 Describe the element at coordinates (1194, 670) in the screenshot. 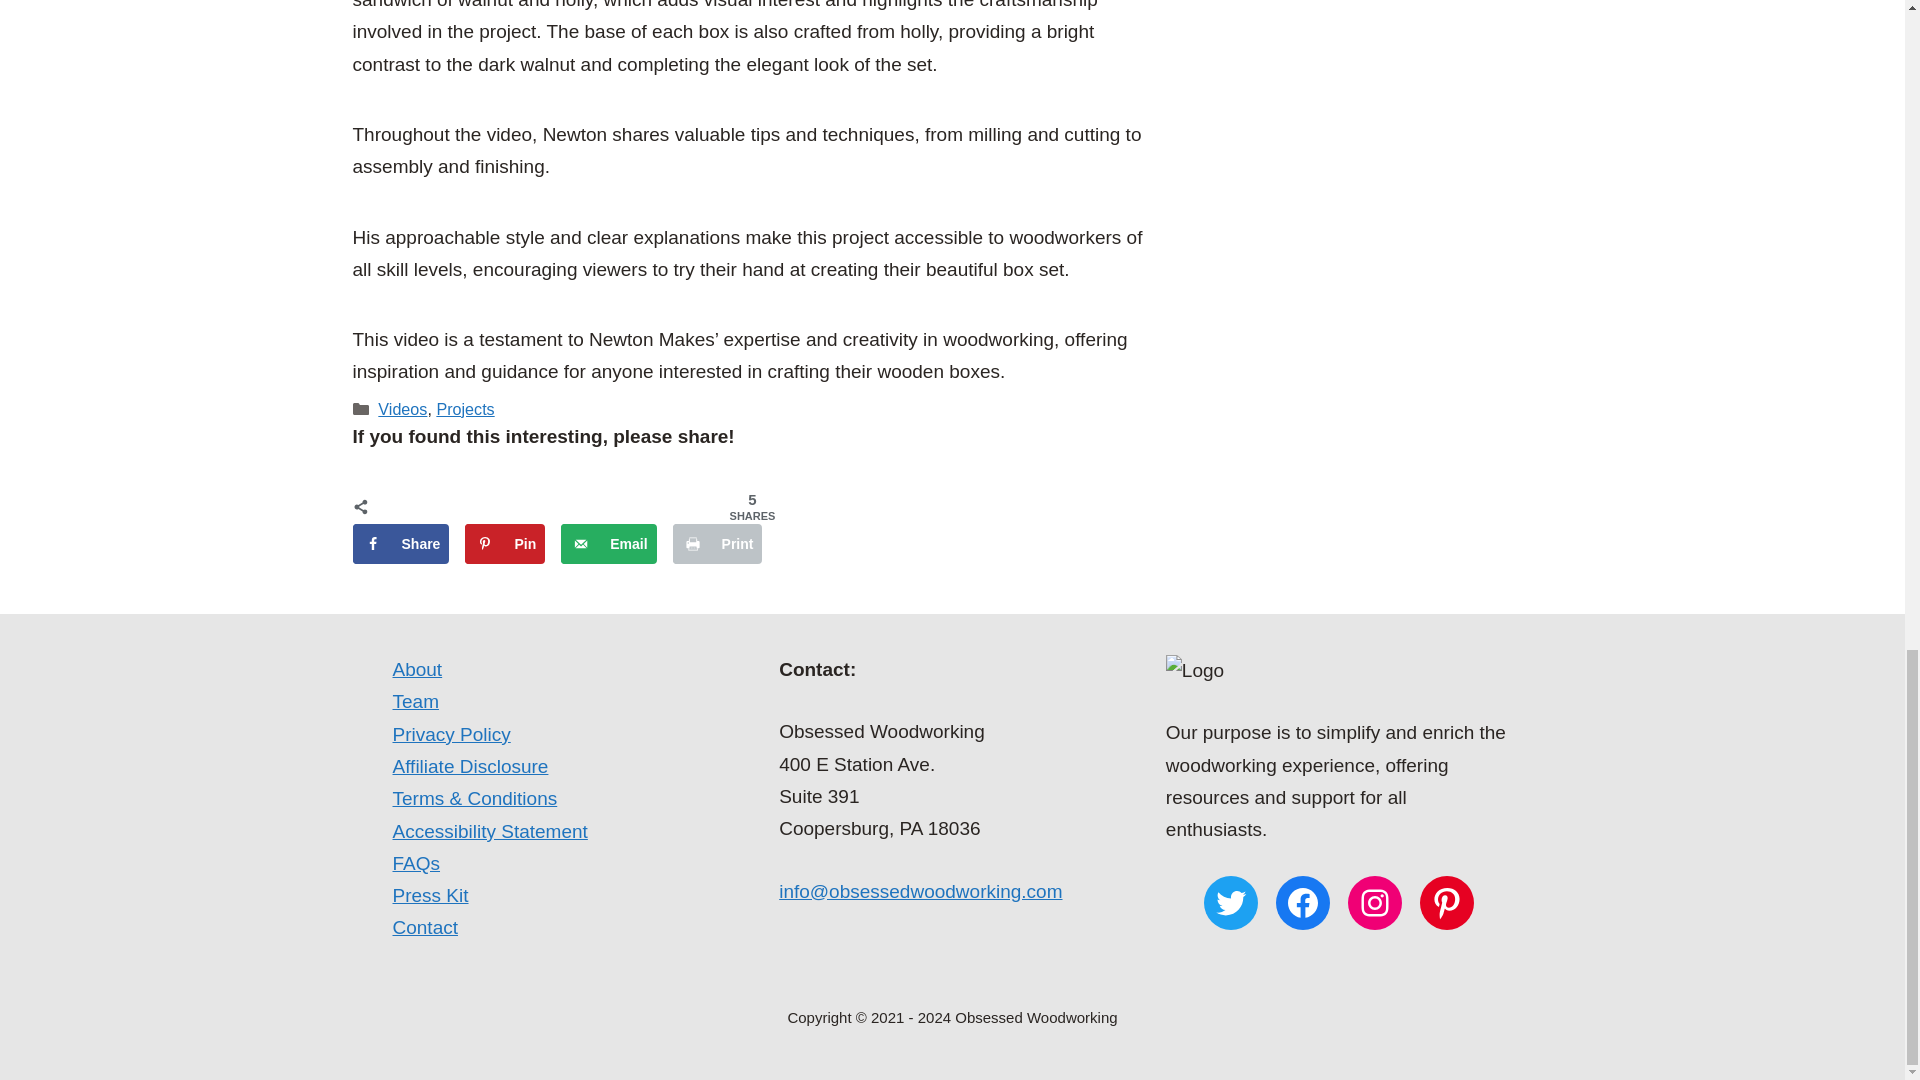

I see `Logo` at that location.